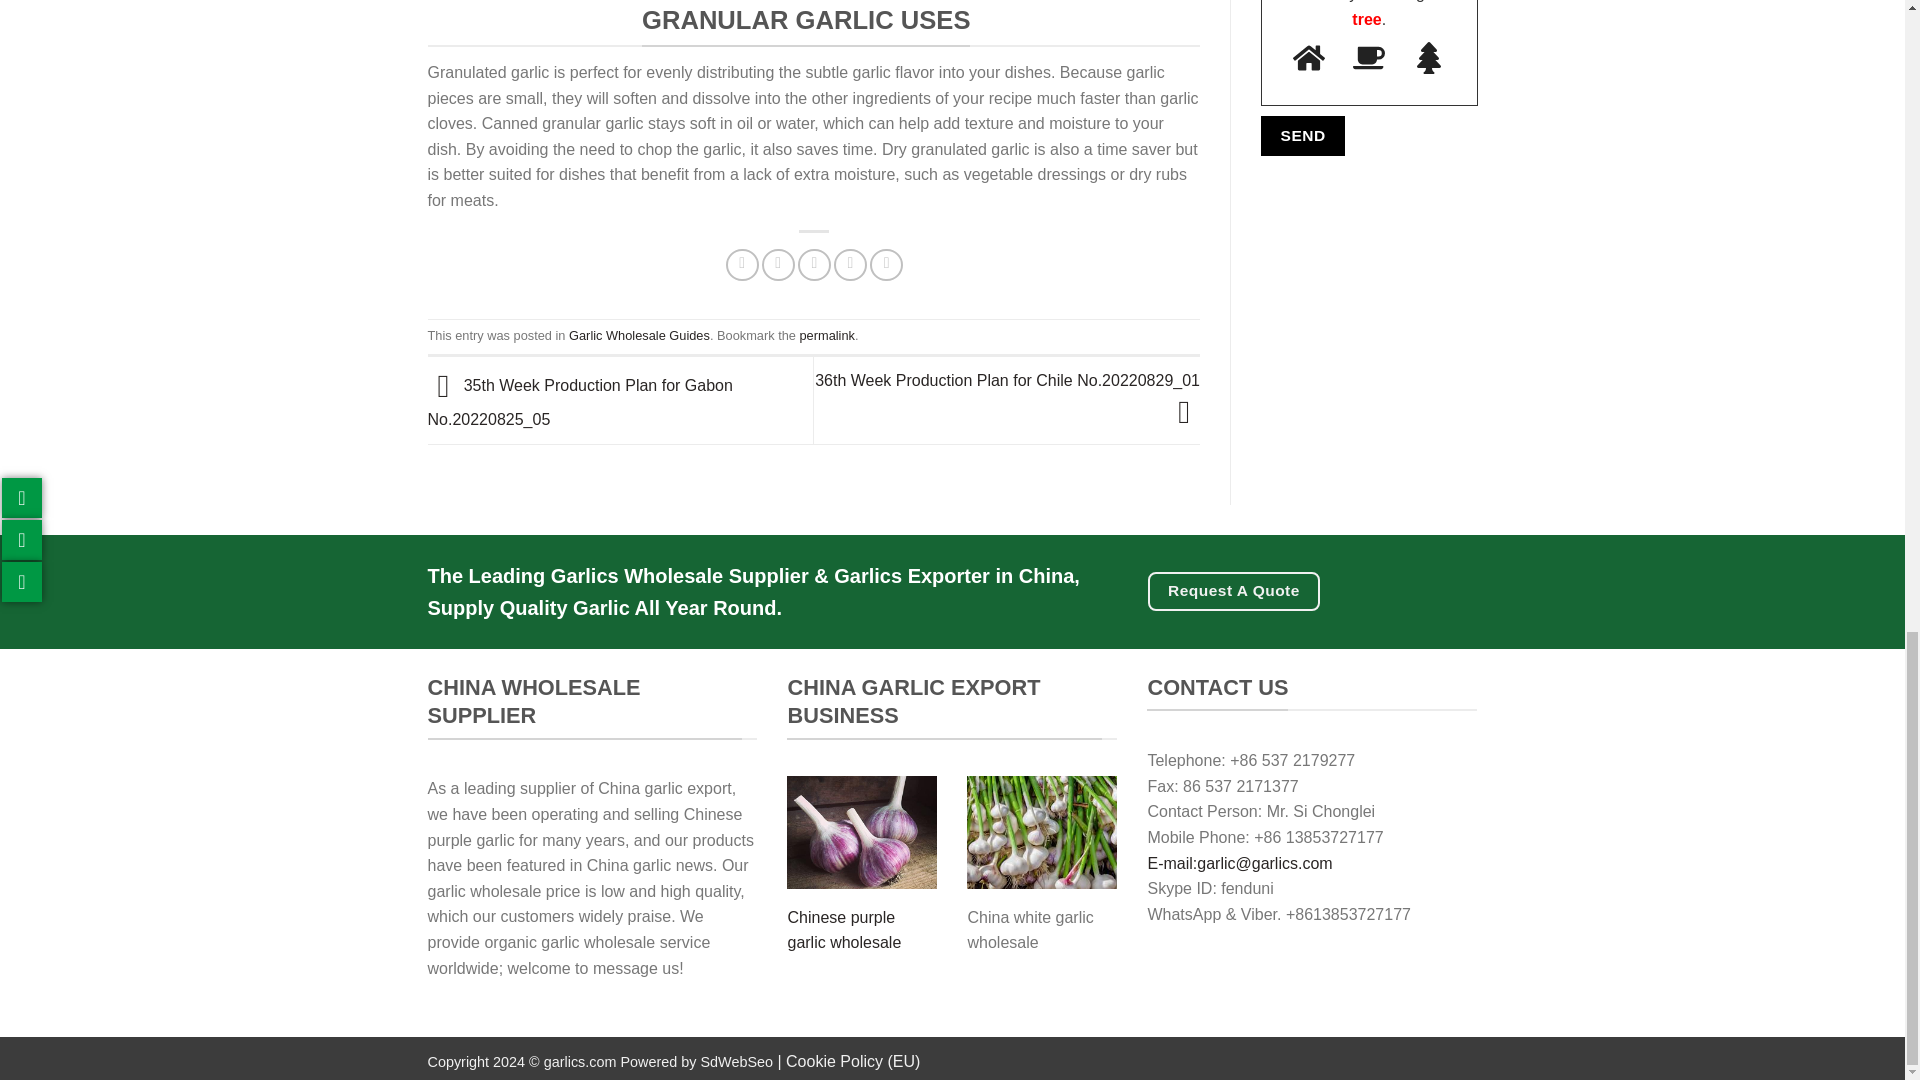 The image size is (1920, 1080). Describe the element at coordinates (827, 336) in the screenshot. I see `Permalink to What is Granulated Garlic` at that location.